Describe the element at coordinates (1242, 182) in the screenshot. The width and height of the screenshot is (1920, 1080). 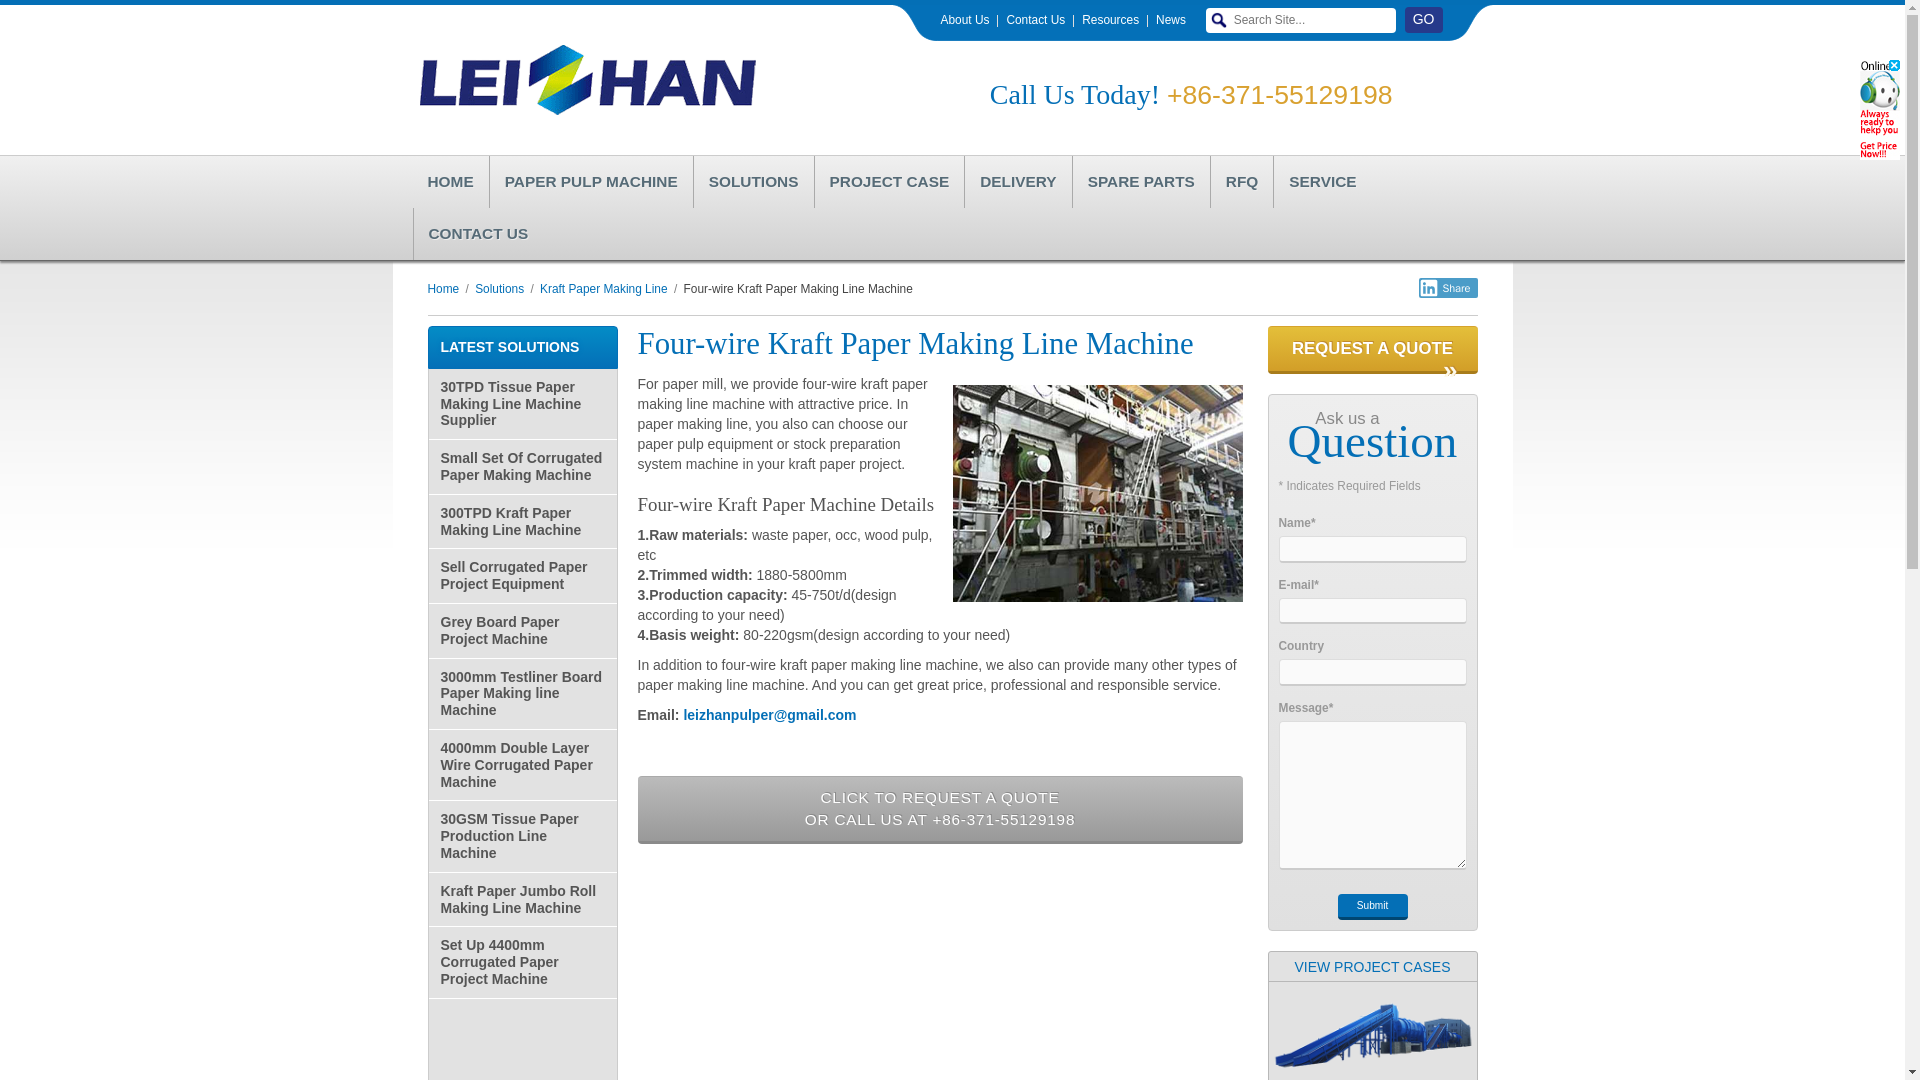
I see `RFQ` at that location.